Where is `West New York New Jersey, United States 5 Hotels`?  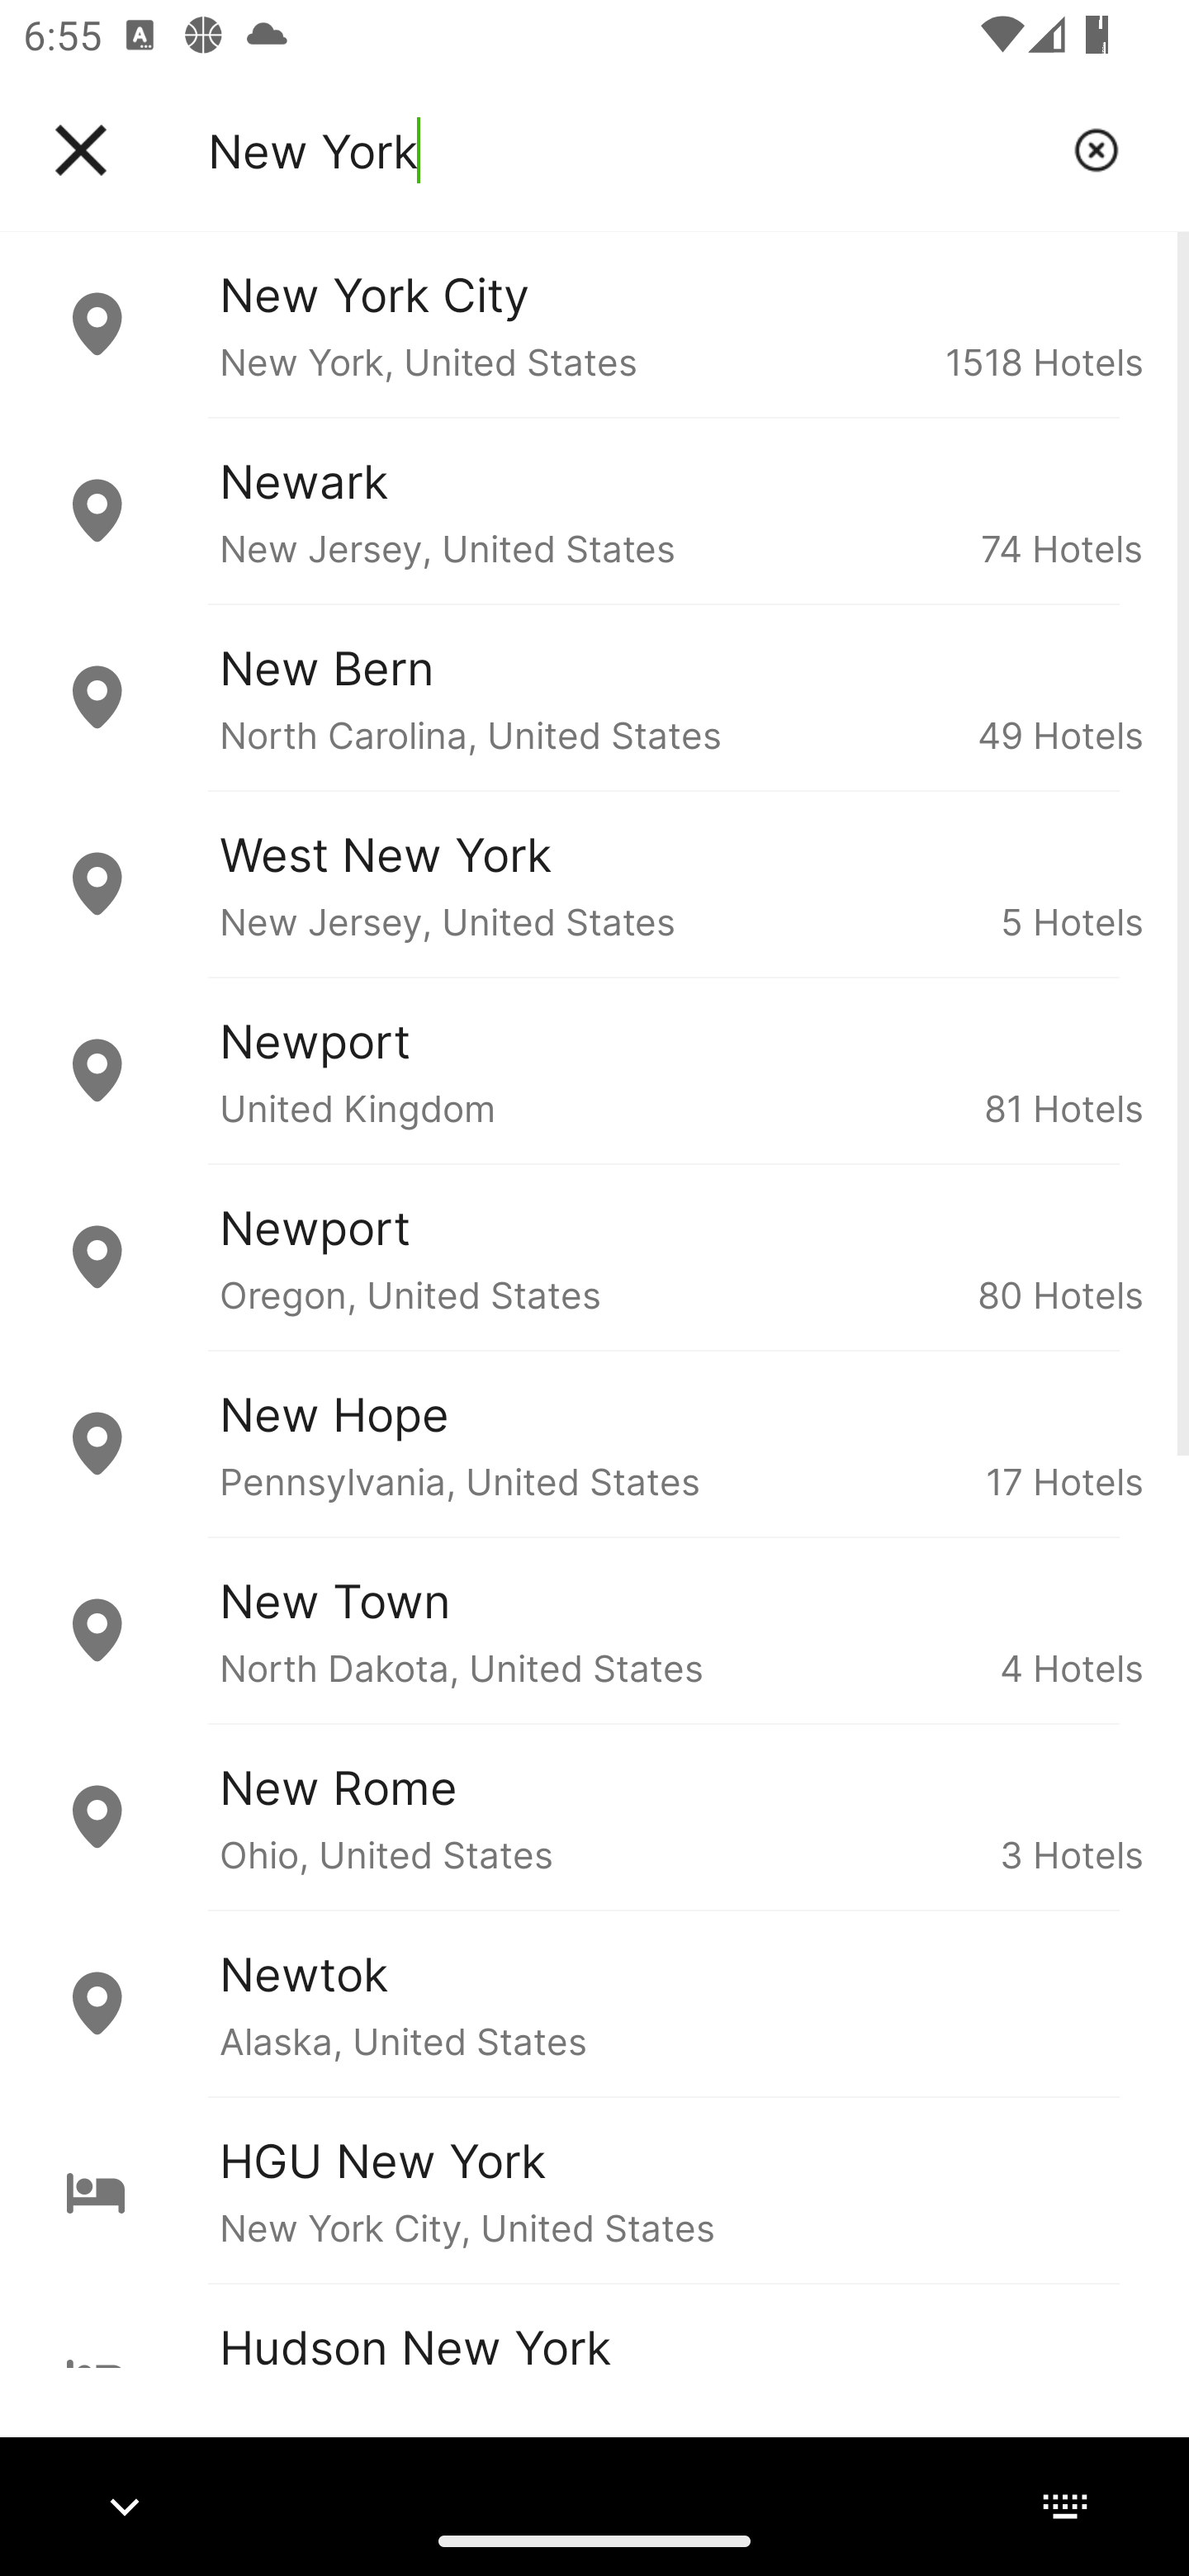 West New York New Jersey, United States 5 Hotels is located at coordinates (594, 883).